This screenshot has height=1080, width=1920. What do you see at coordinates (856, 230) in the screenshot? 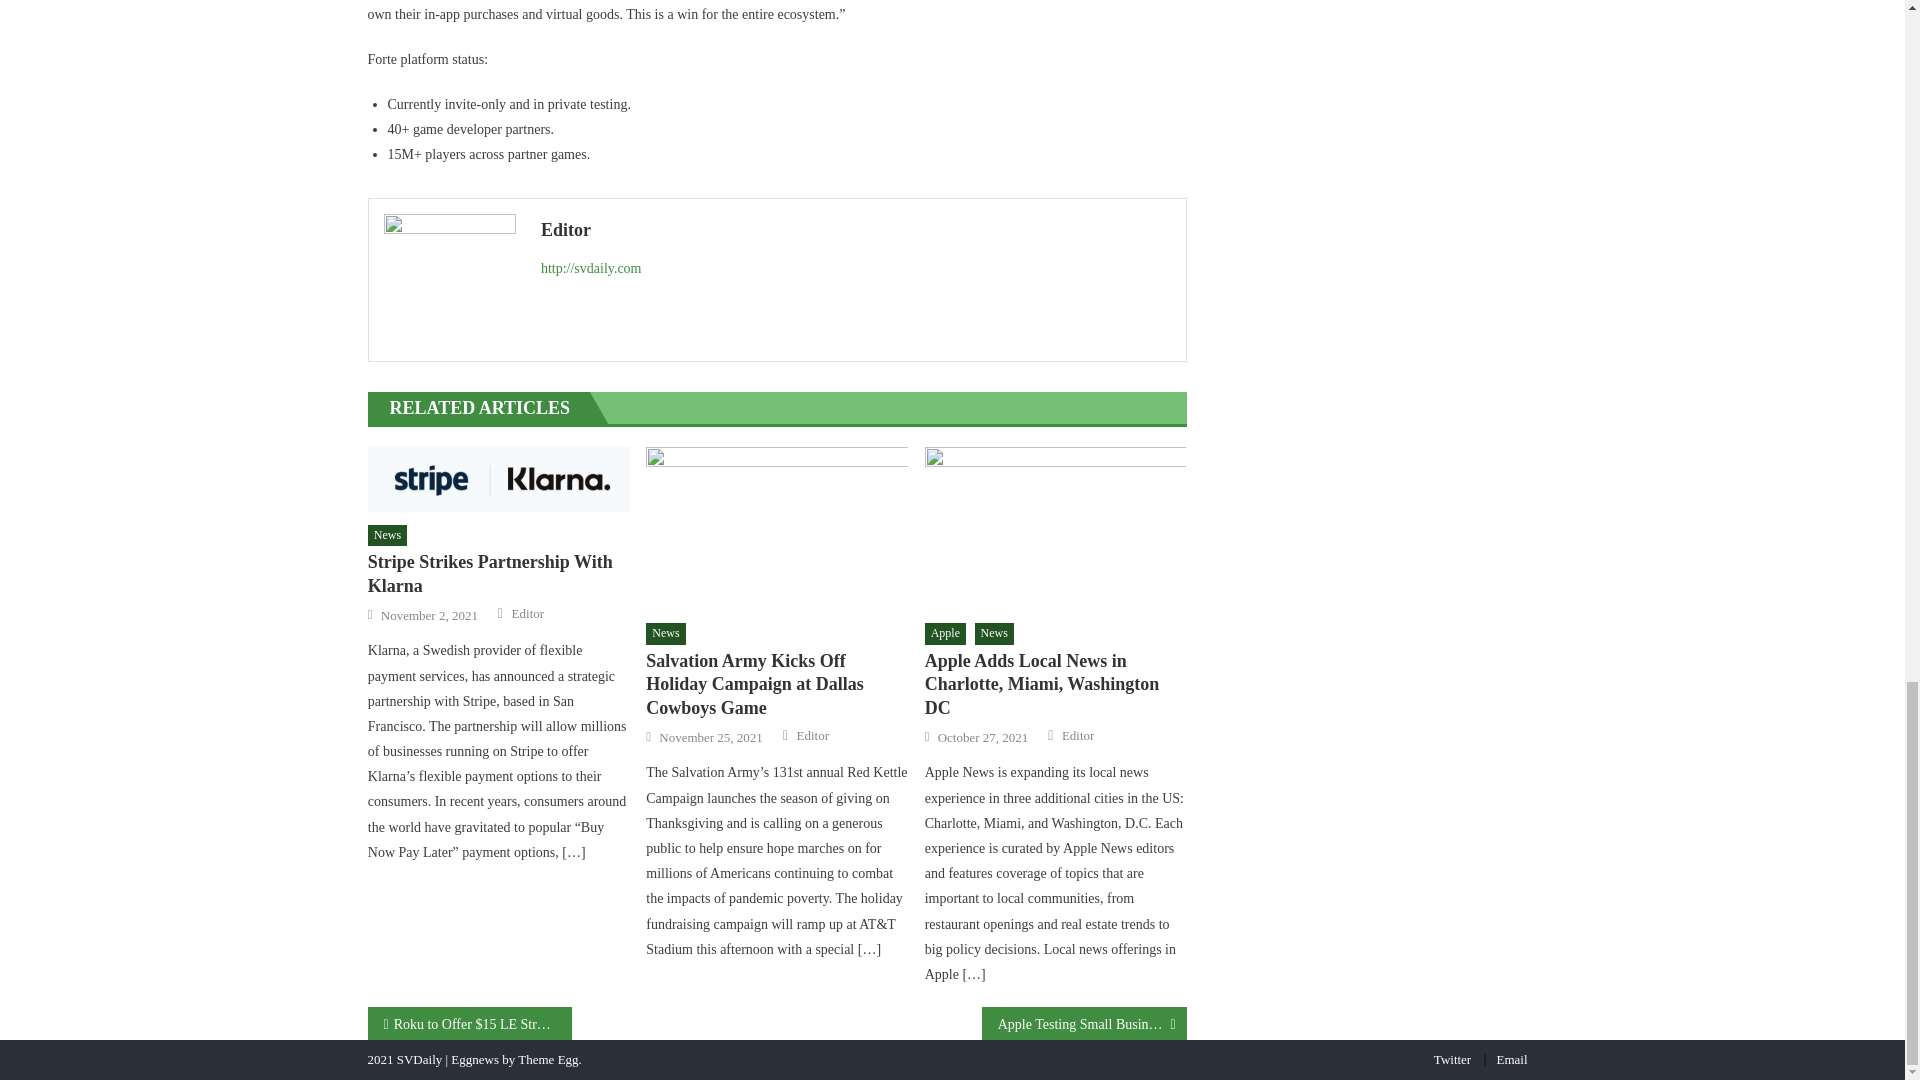
I see `Editor` at bounding box center [856, 230].